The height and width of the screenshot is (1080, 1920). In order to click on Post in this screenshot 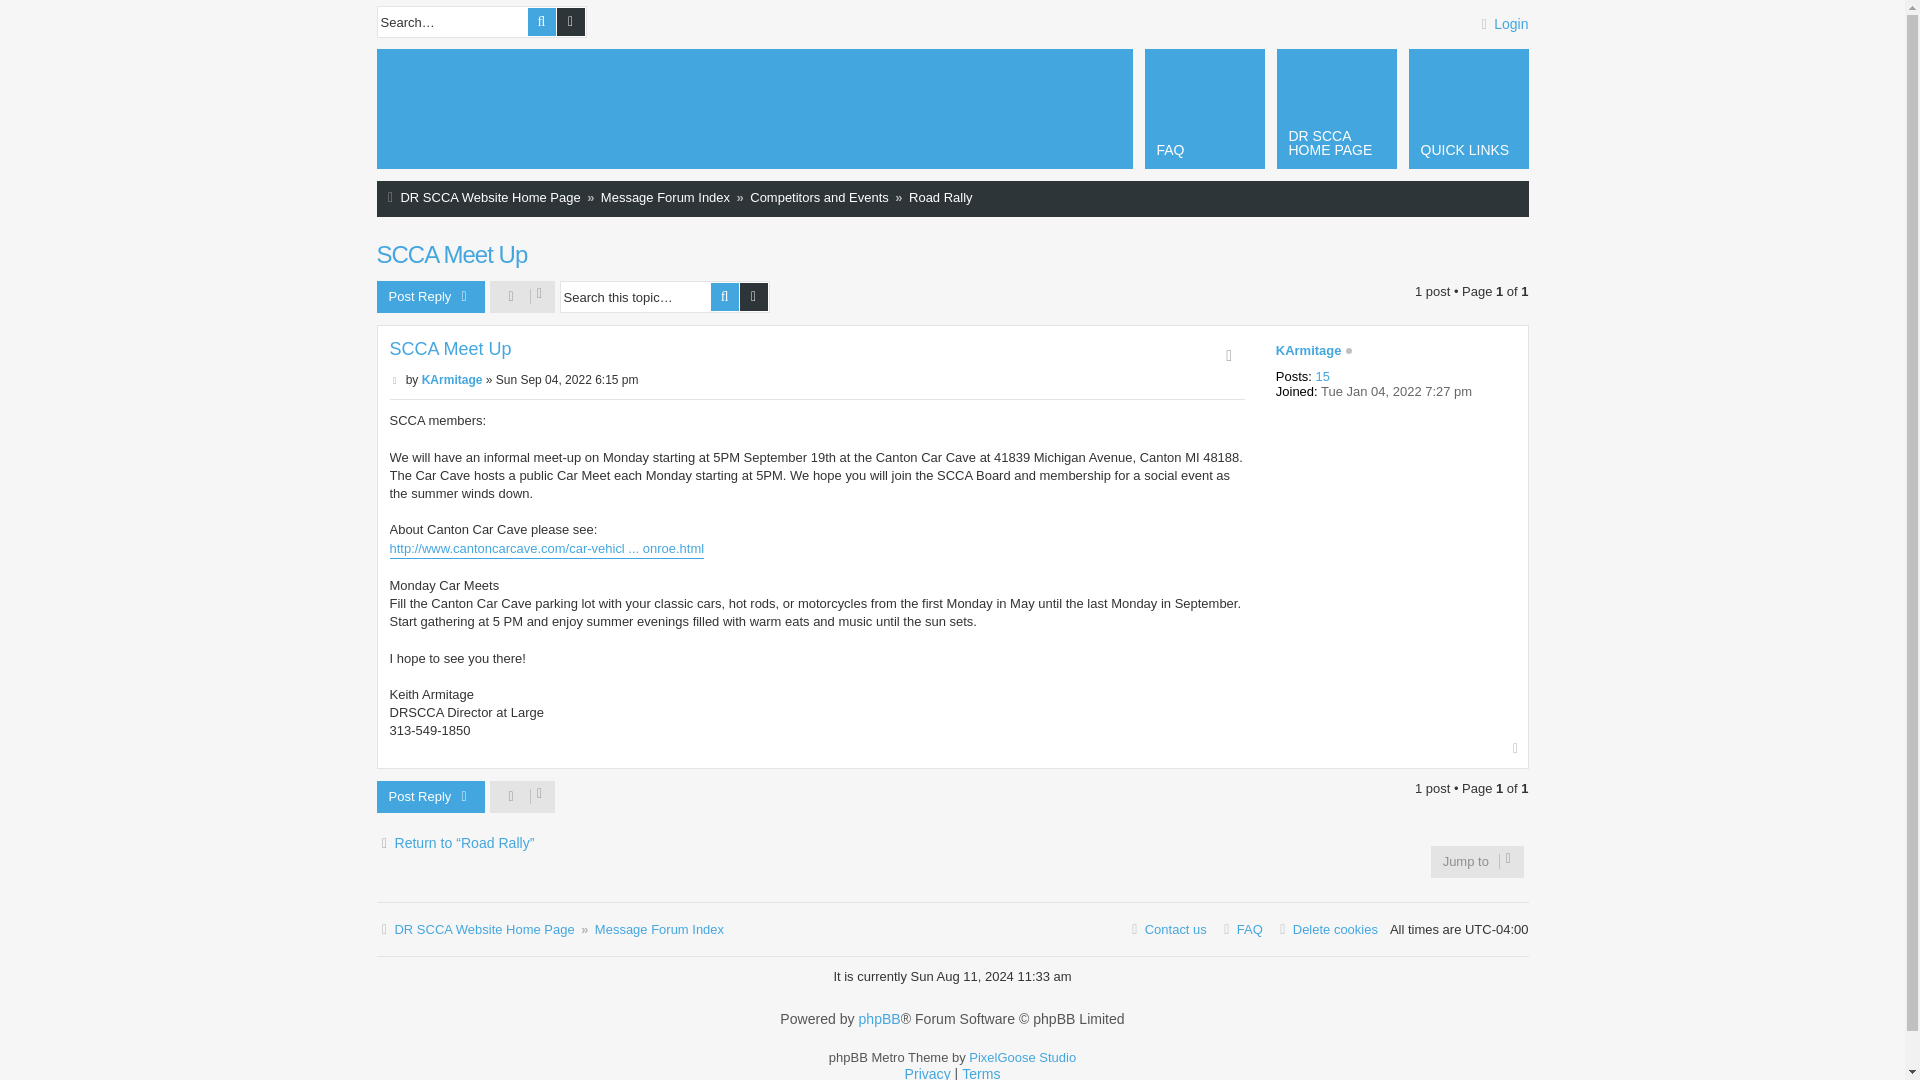, I will do `click(396, 379)`.